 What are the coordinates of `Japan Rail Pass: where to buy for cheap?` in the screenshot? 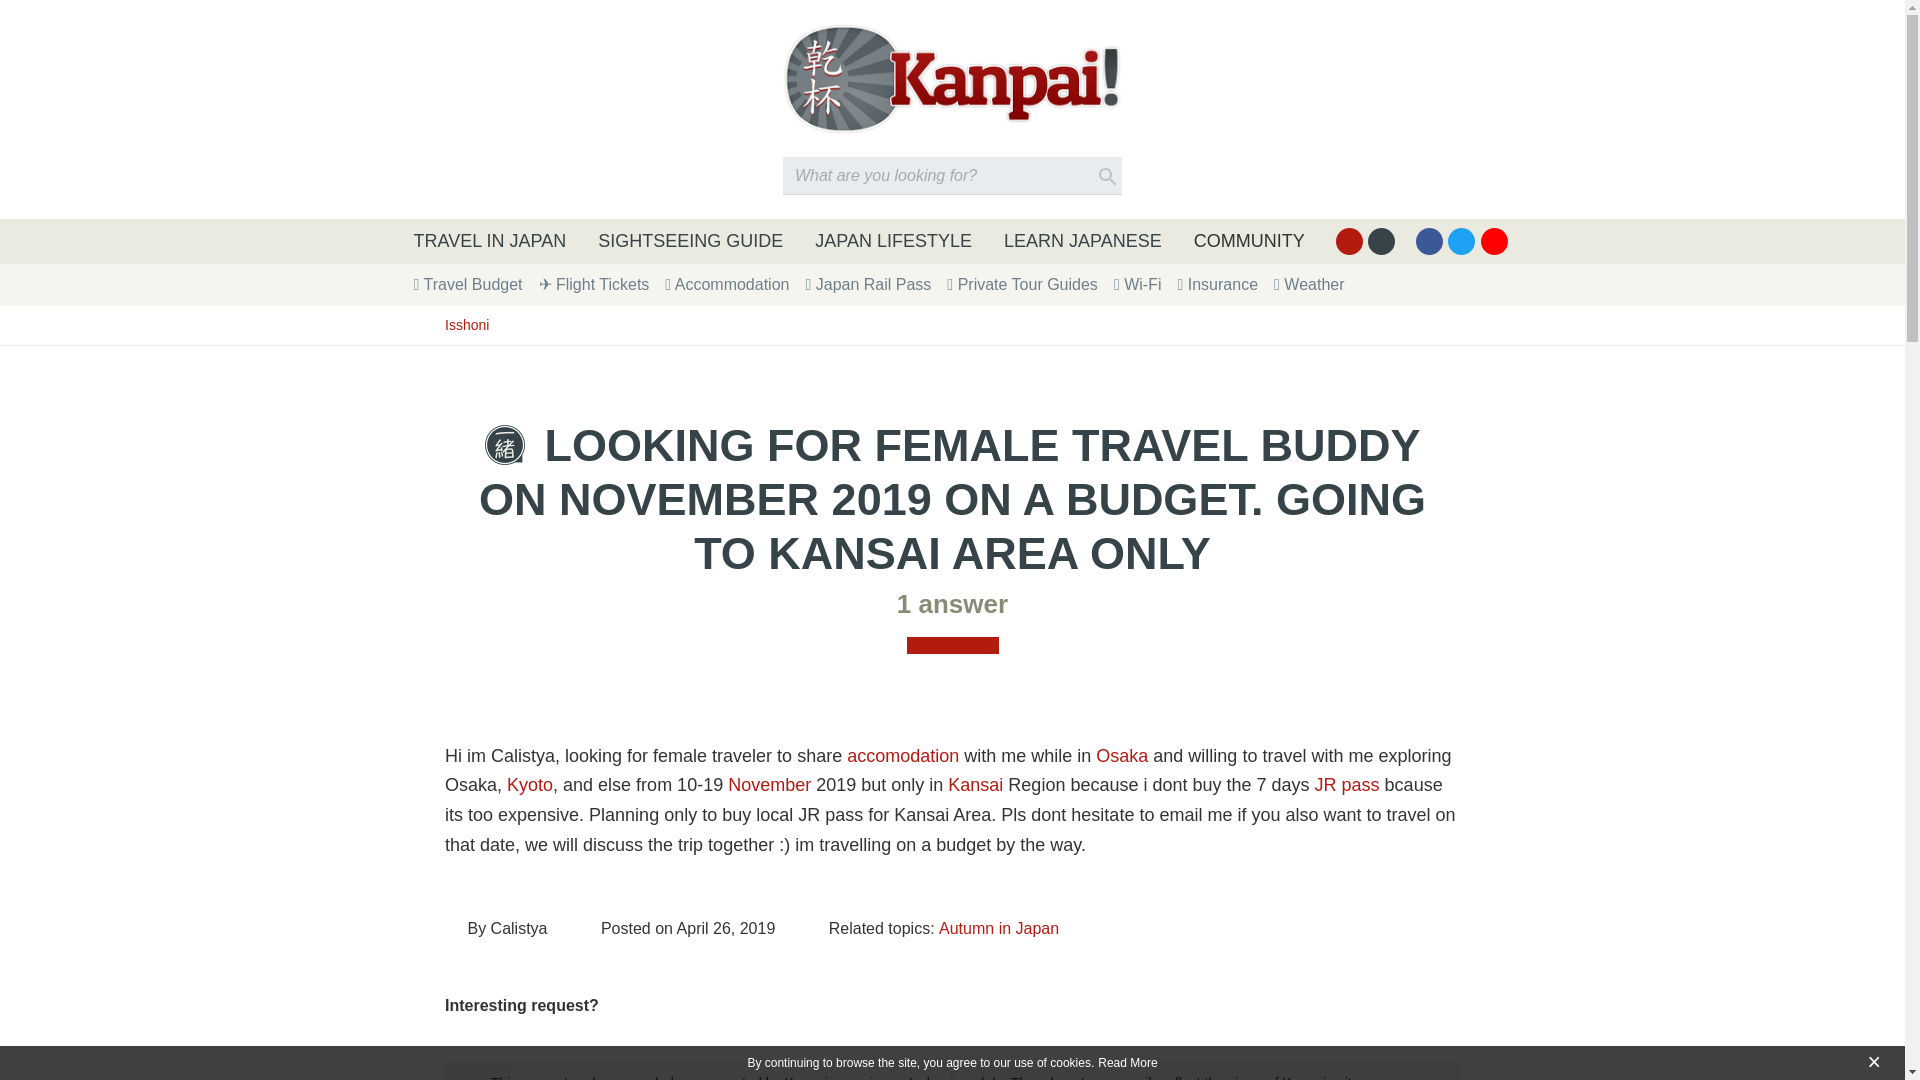 It's located at (868, 284).